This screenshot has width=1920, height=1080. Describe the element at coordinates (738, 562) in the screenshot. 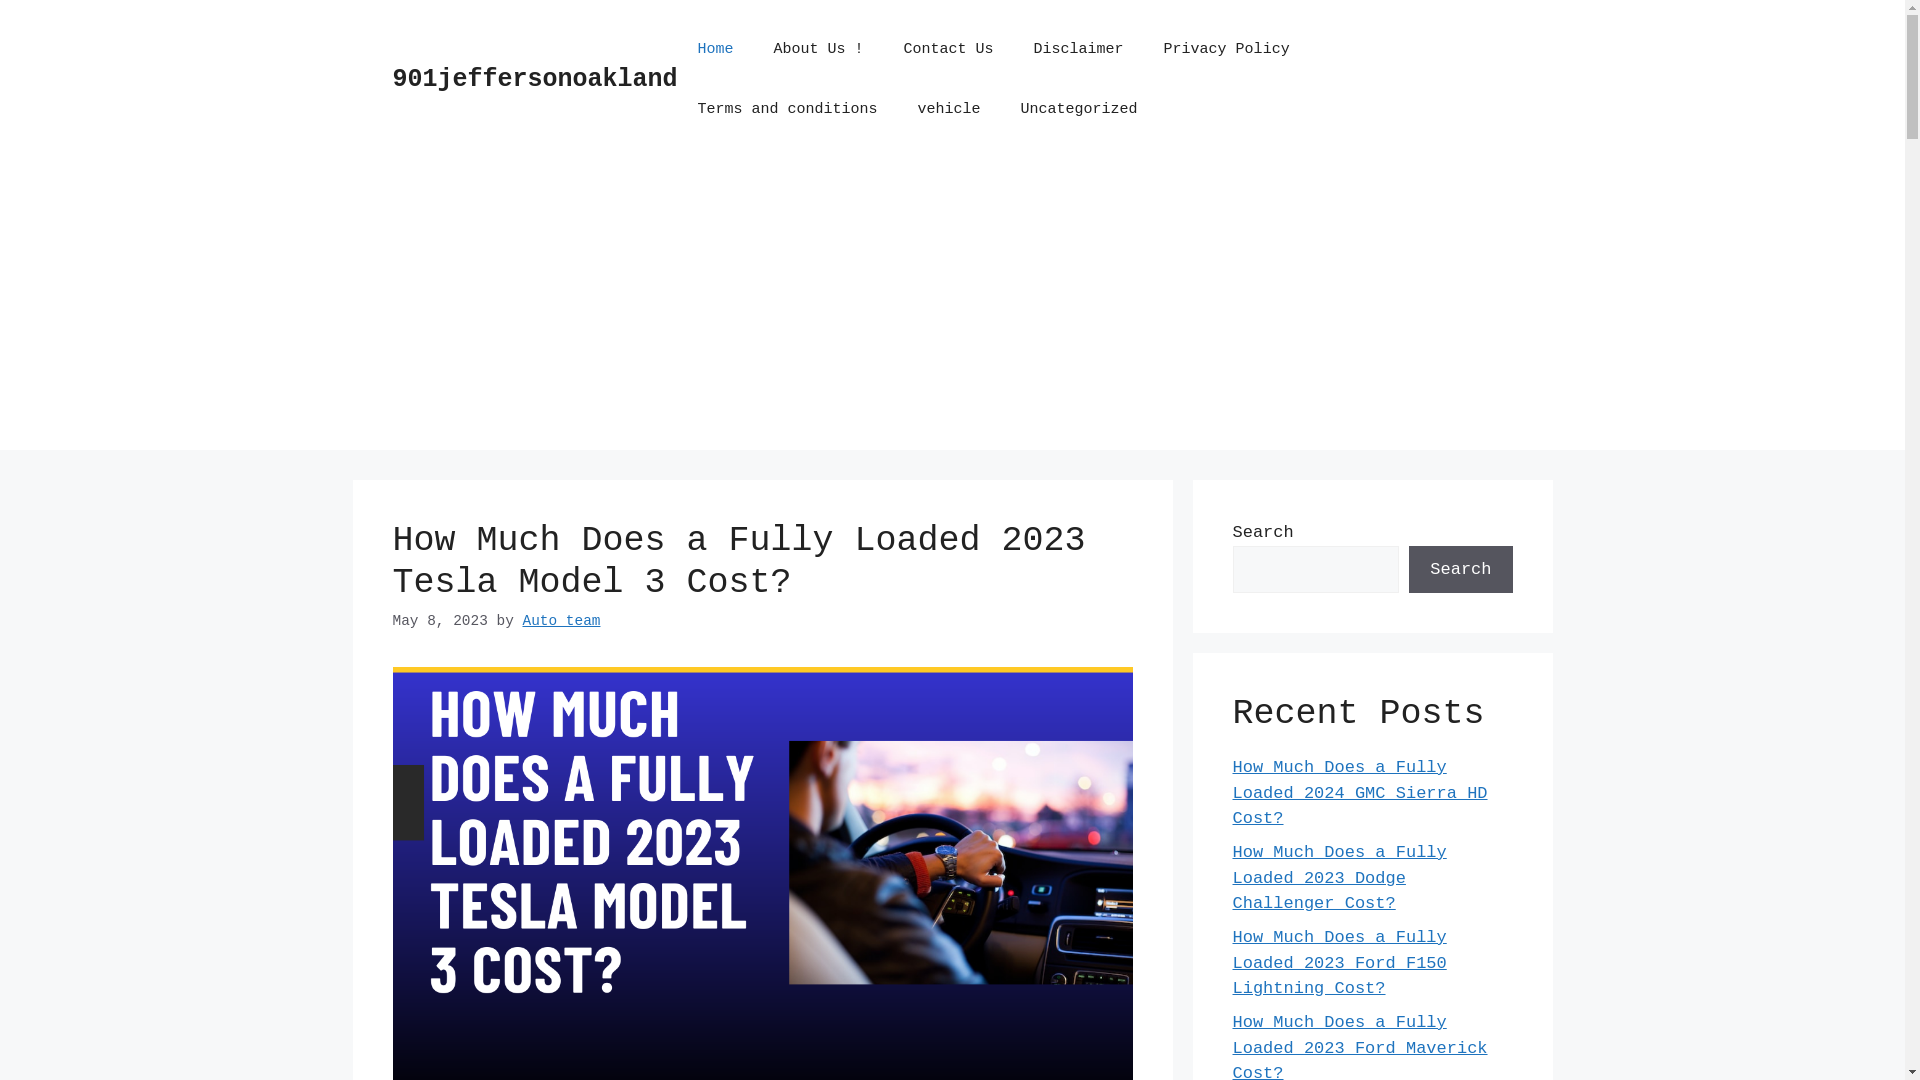

I see `How Much Does a Fully Loaded 2023 Tesla Model 3 Cost?` at that location.